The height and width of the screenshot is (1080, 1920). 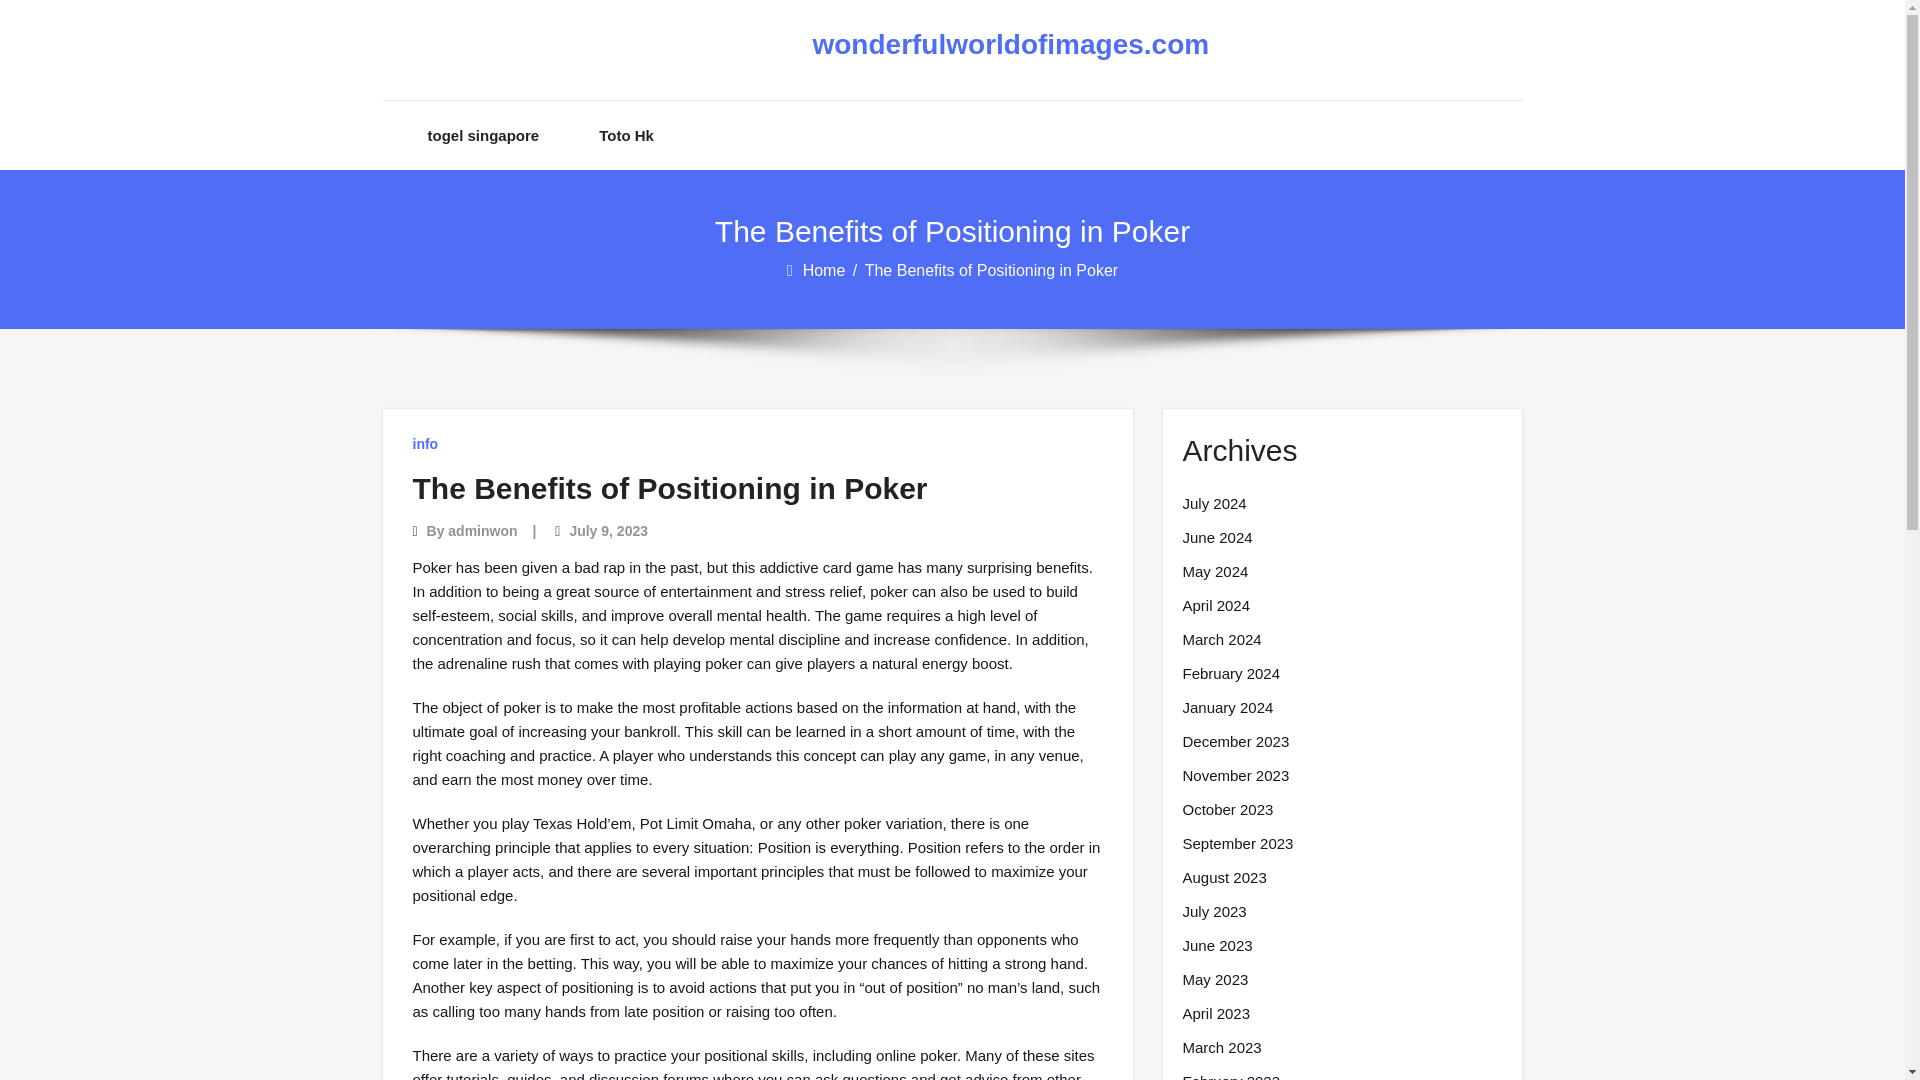 I want to click on November 2023, so click(x=1235, y=776).